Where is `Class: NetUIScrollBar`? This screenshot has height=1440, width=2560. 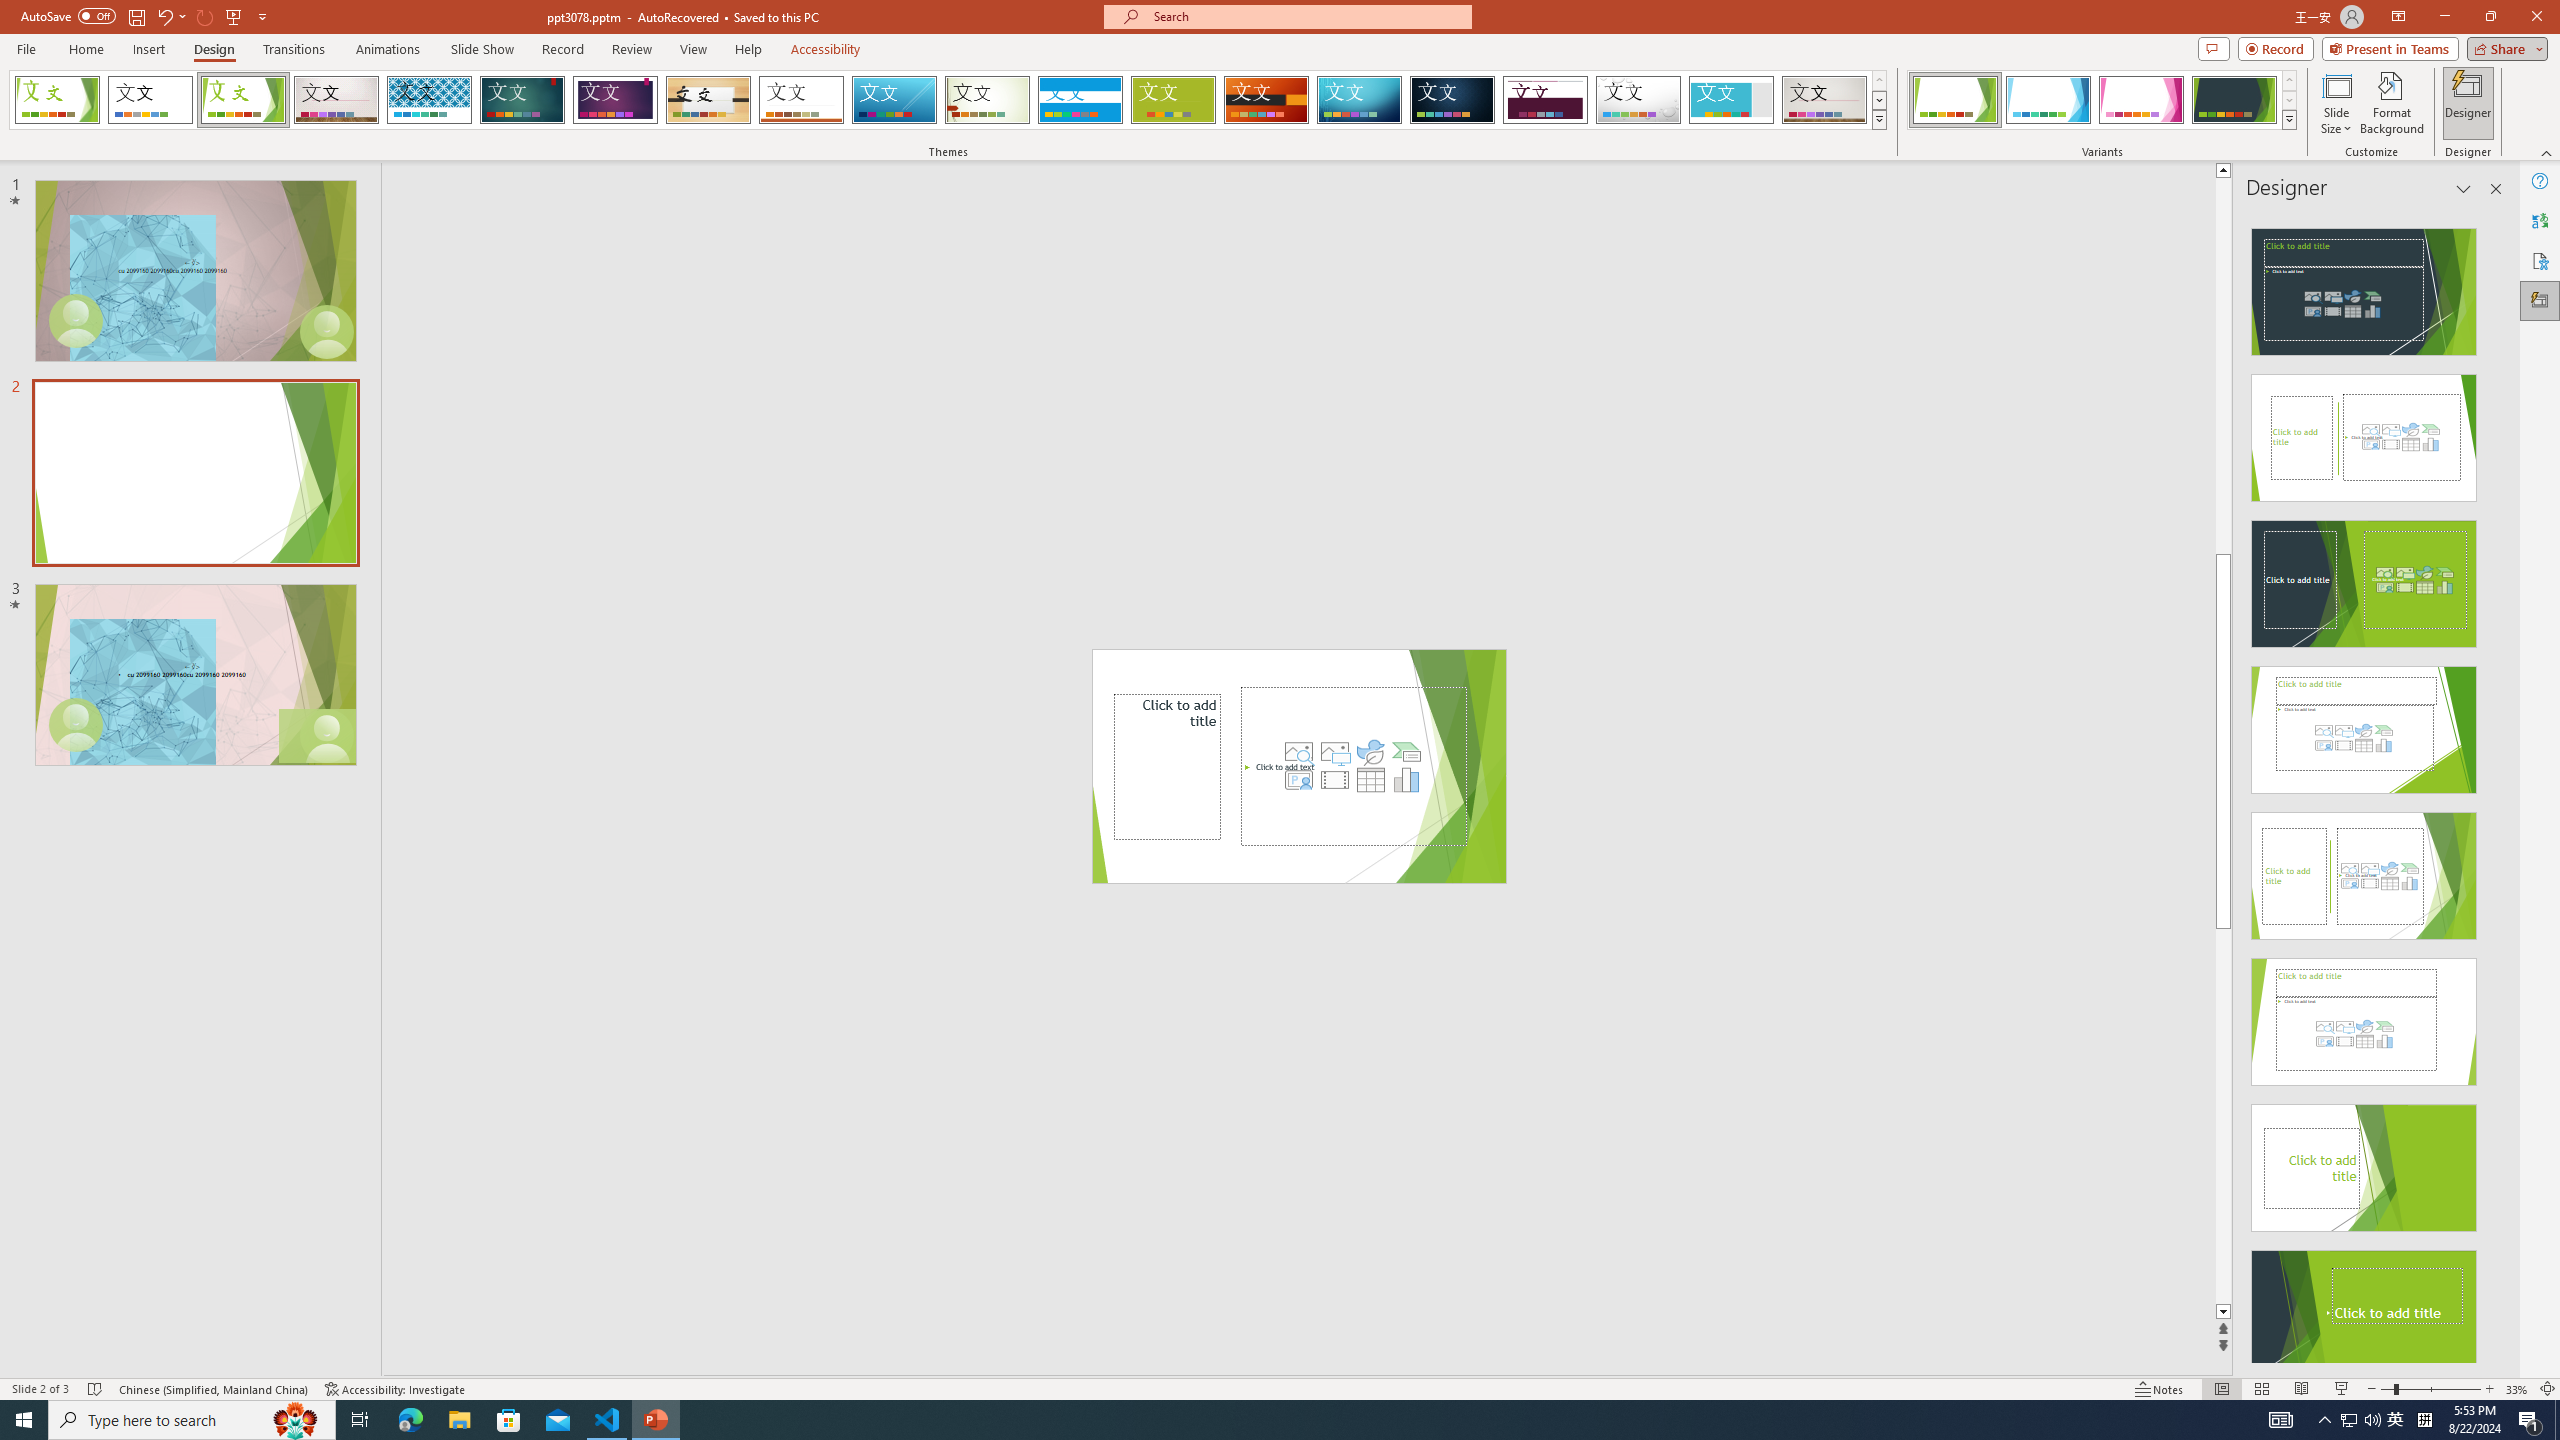
Class: NetUIScrollBar is located at coordinates (2494, 787).